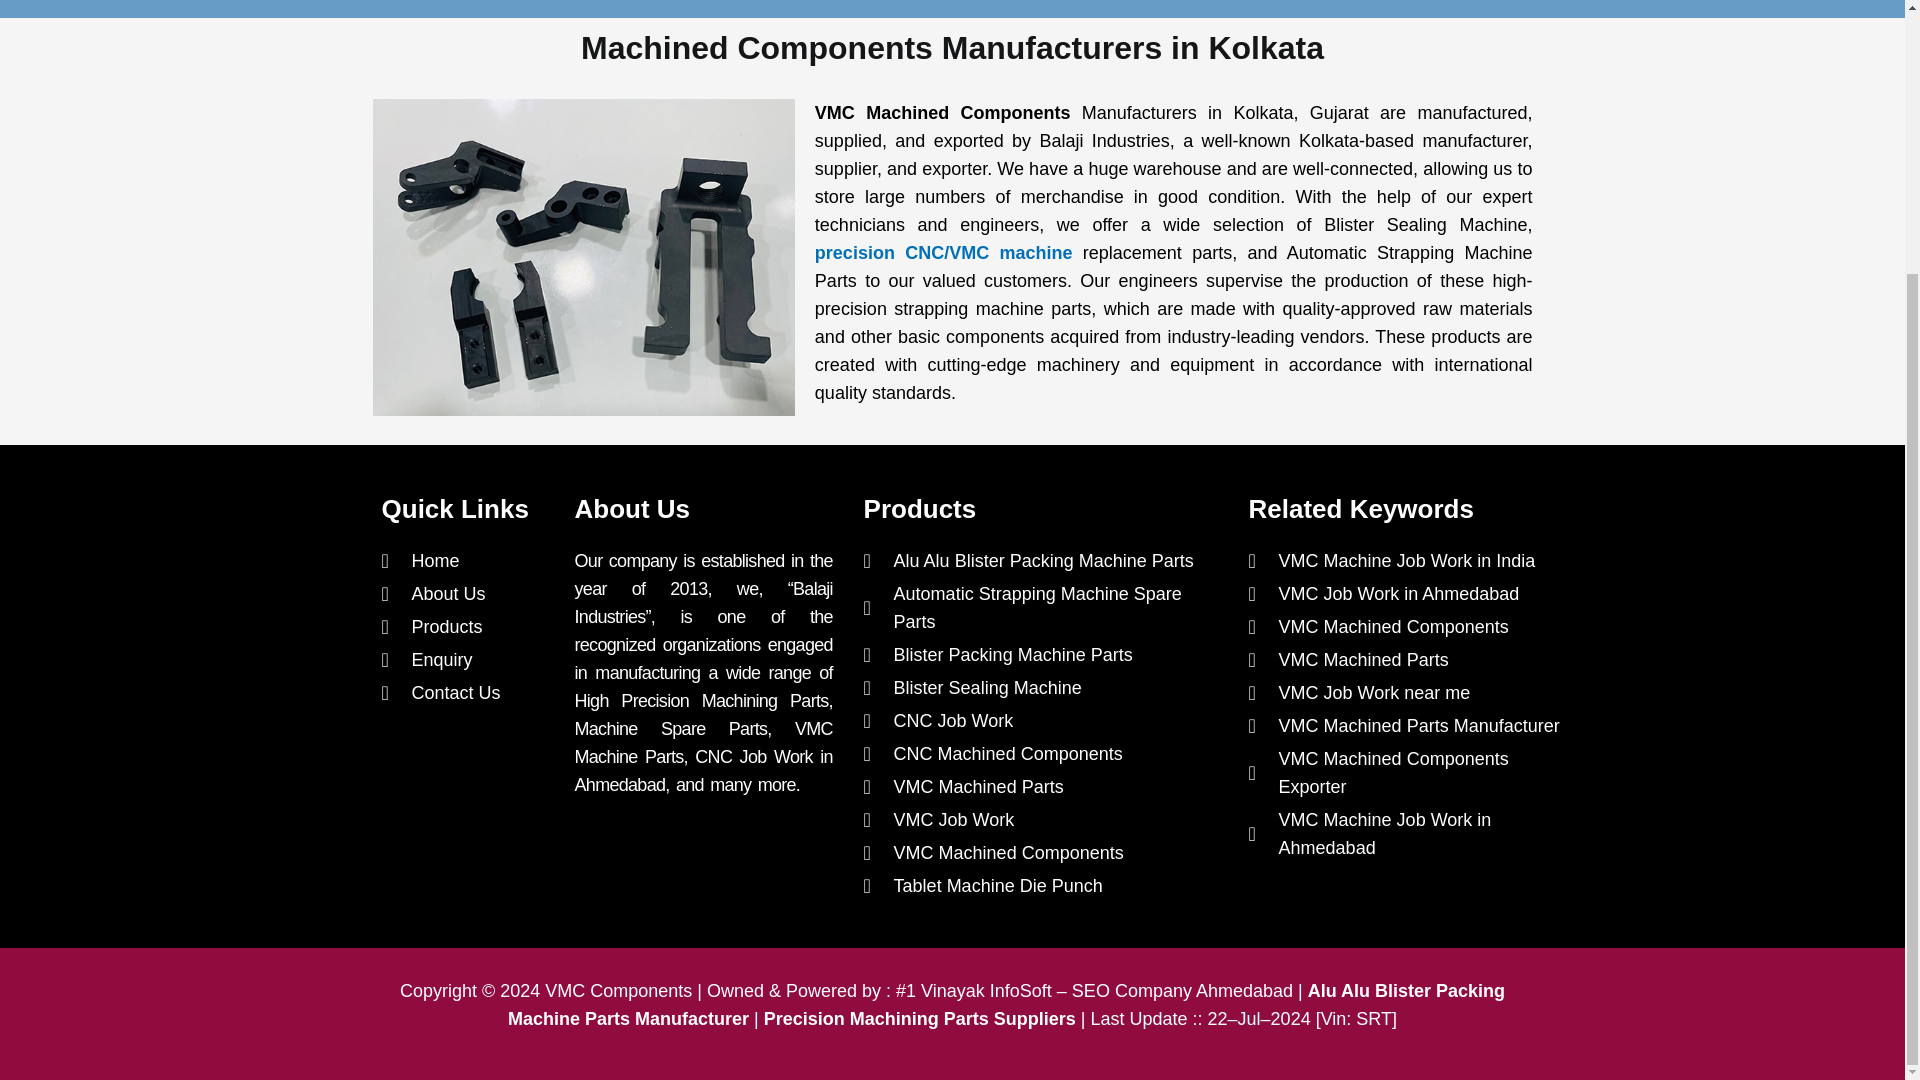 The width and height of the screenshot is (1920, 1080). I want to click on About Us, so click(468, 594).